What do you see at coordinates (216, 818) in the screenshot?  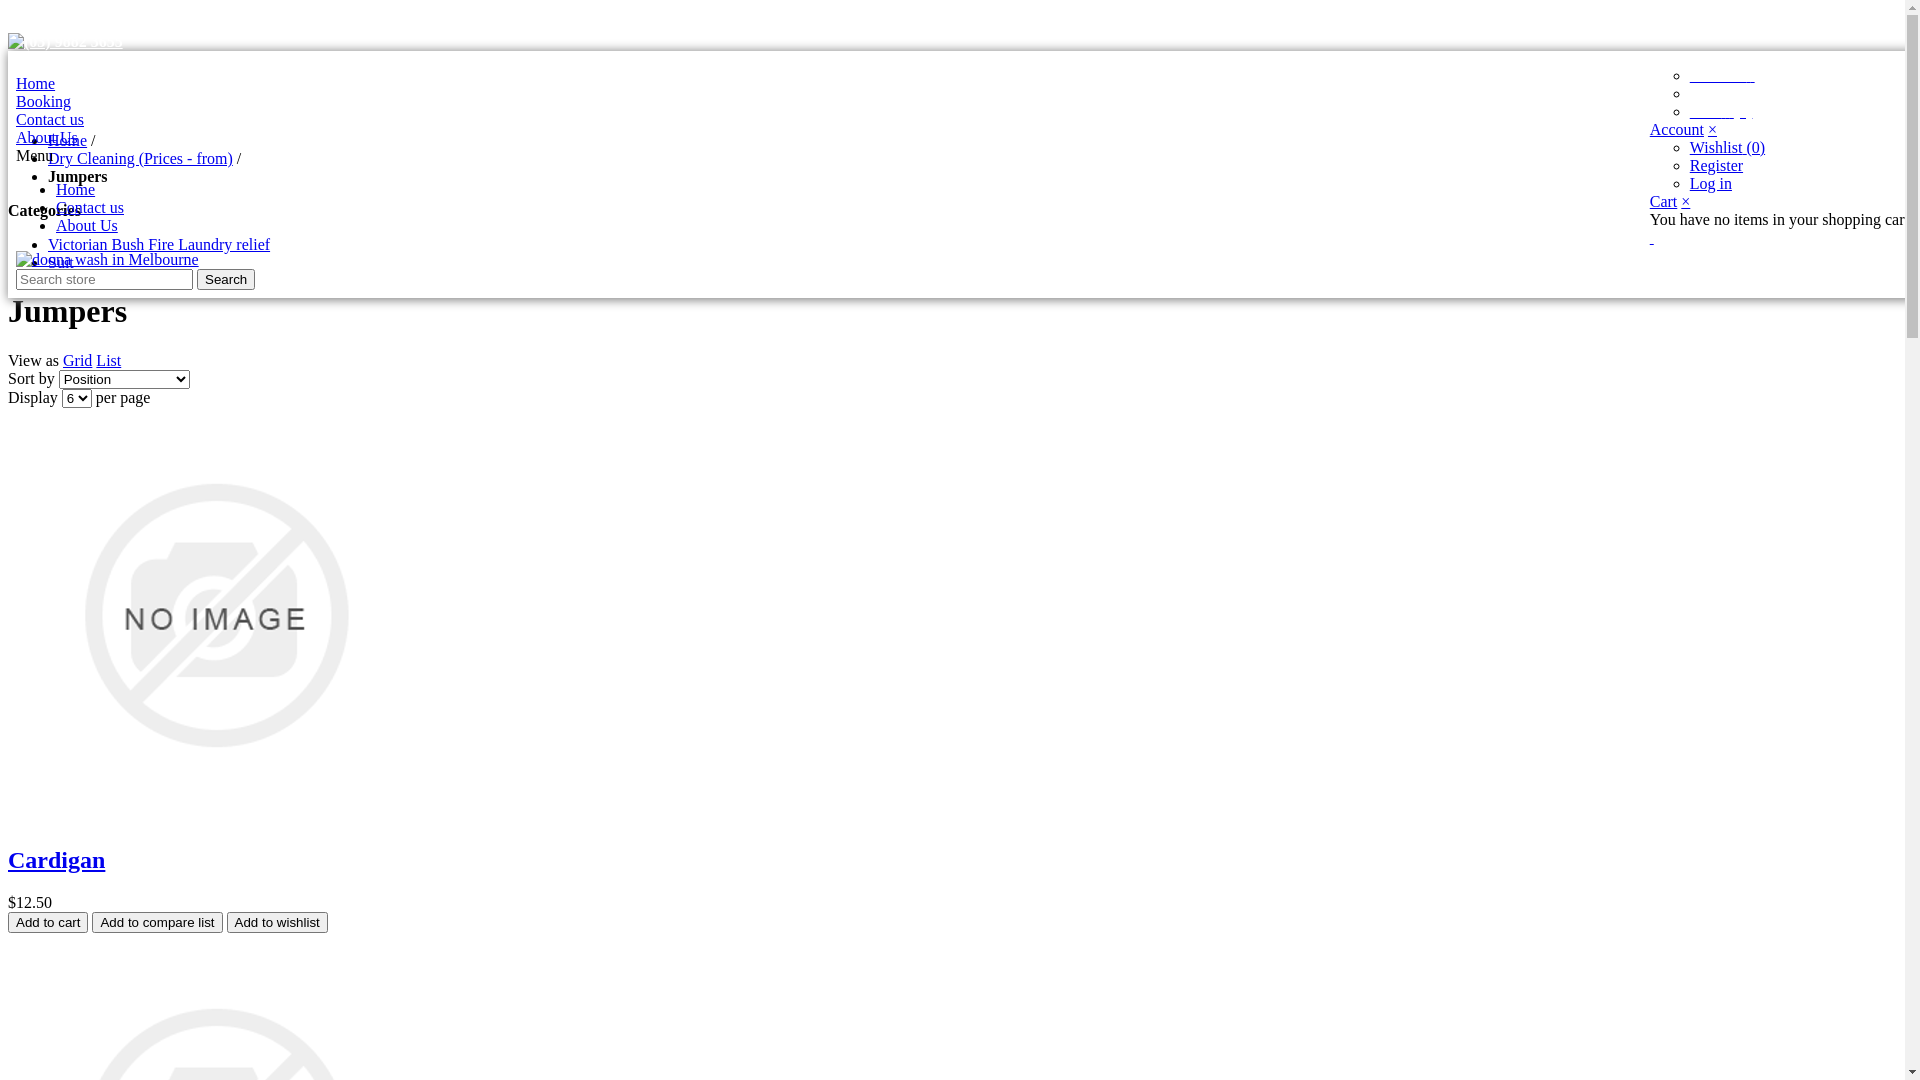 I see `Show details for Cardigan` at bounding box center [216, 818].